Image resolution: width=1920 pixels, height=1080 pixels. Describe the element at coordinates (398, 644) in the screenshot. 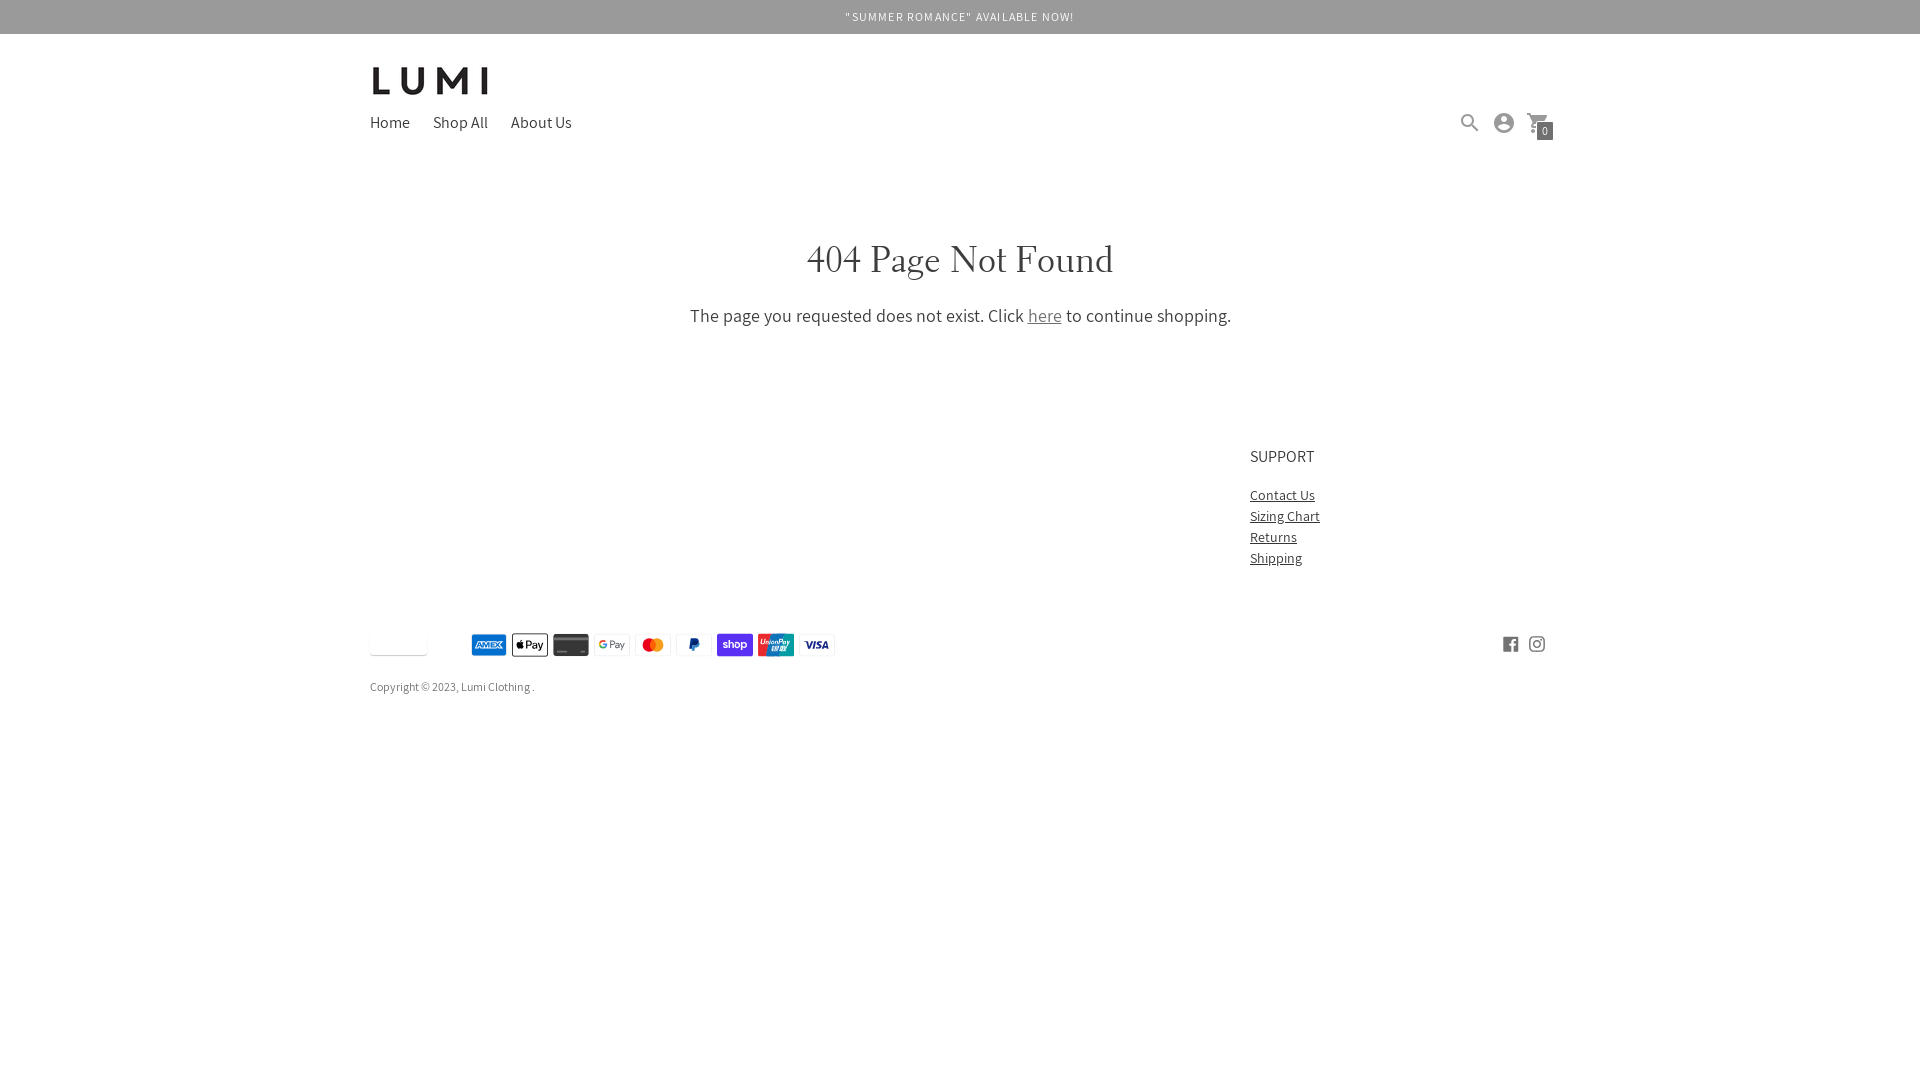

I see `AUD $` at that location.